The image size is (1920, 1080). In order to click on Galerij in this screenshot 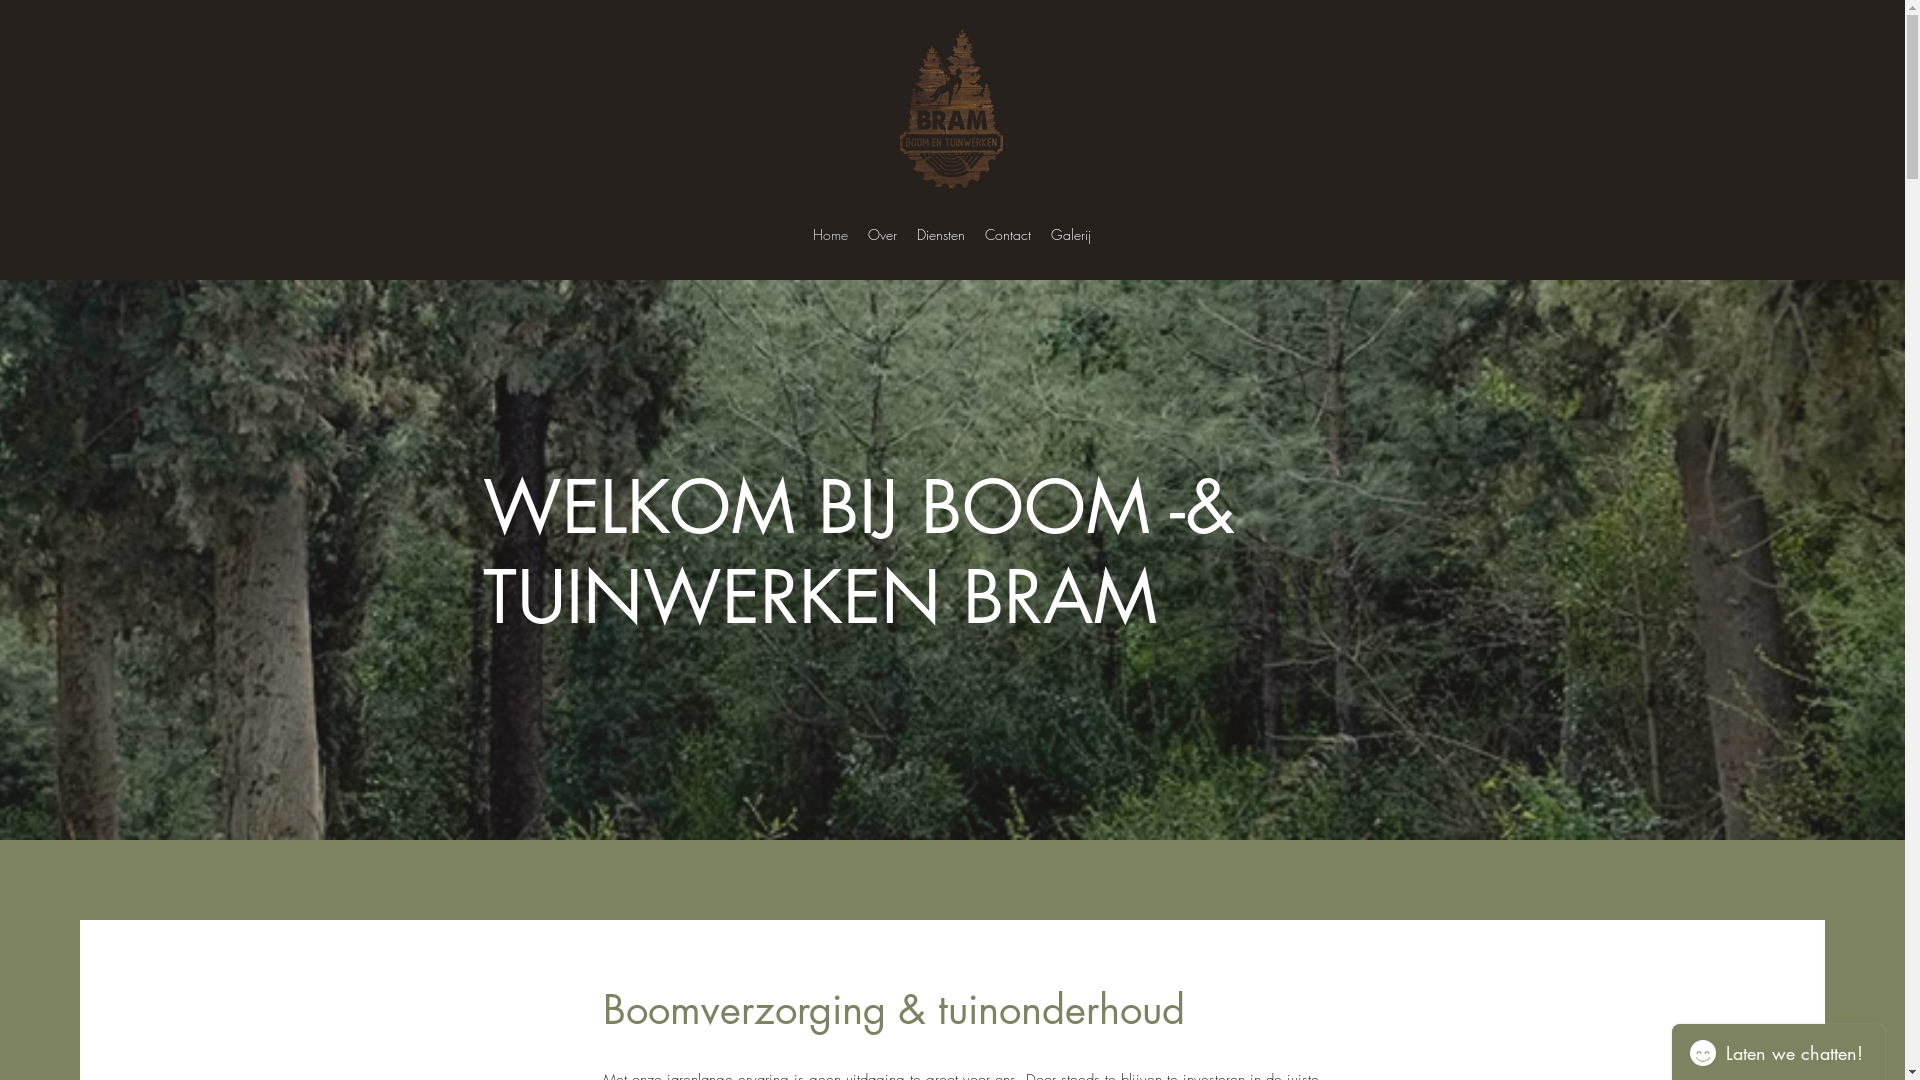, I will do `click(1071, 235)`.